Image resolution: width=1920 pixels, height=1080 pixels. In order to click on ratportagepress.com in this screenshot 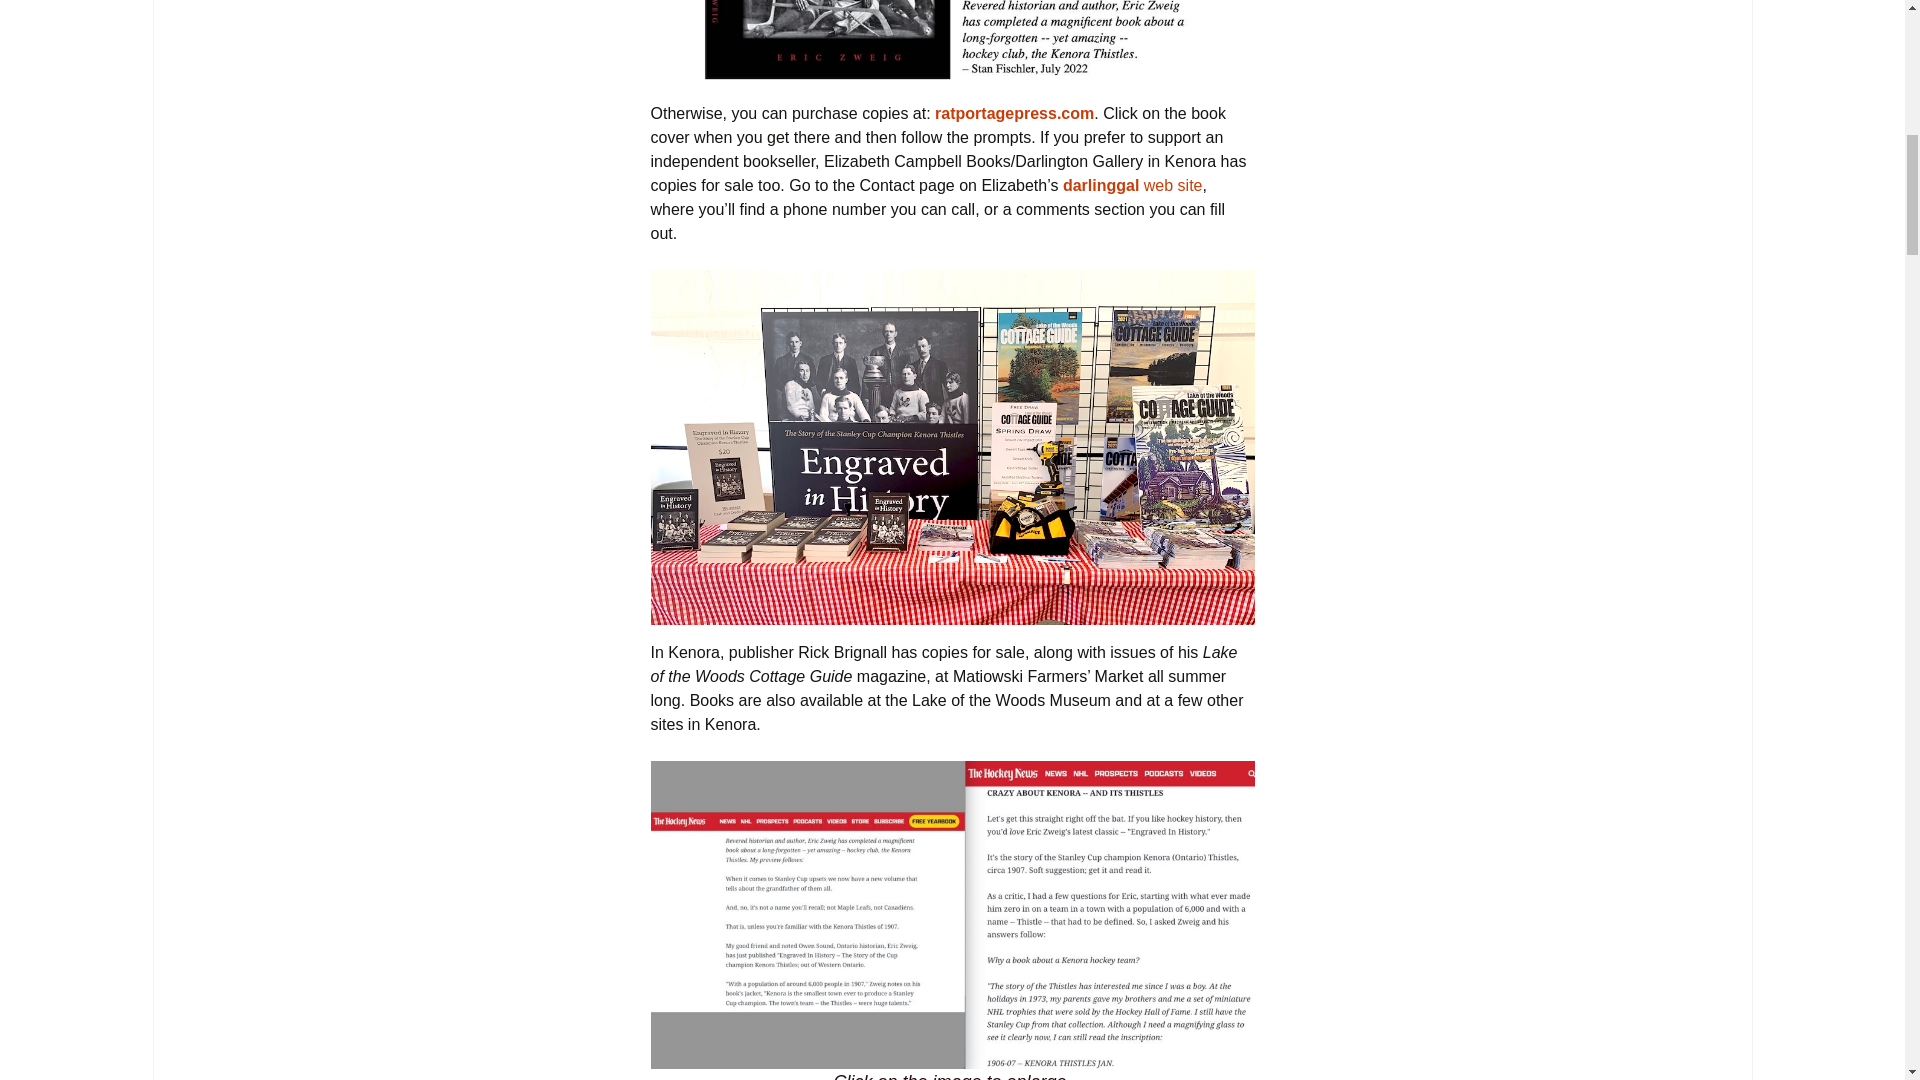, I will do `click(1014, 113)`.